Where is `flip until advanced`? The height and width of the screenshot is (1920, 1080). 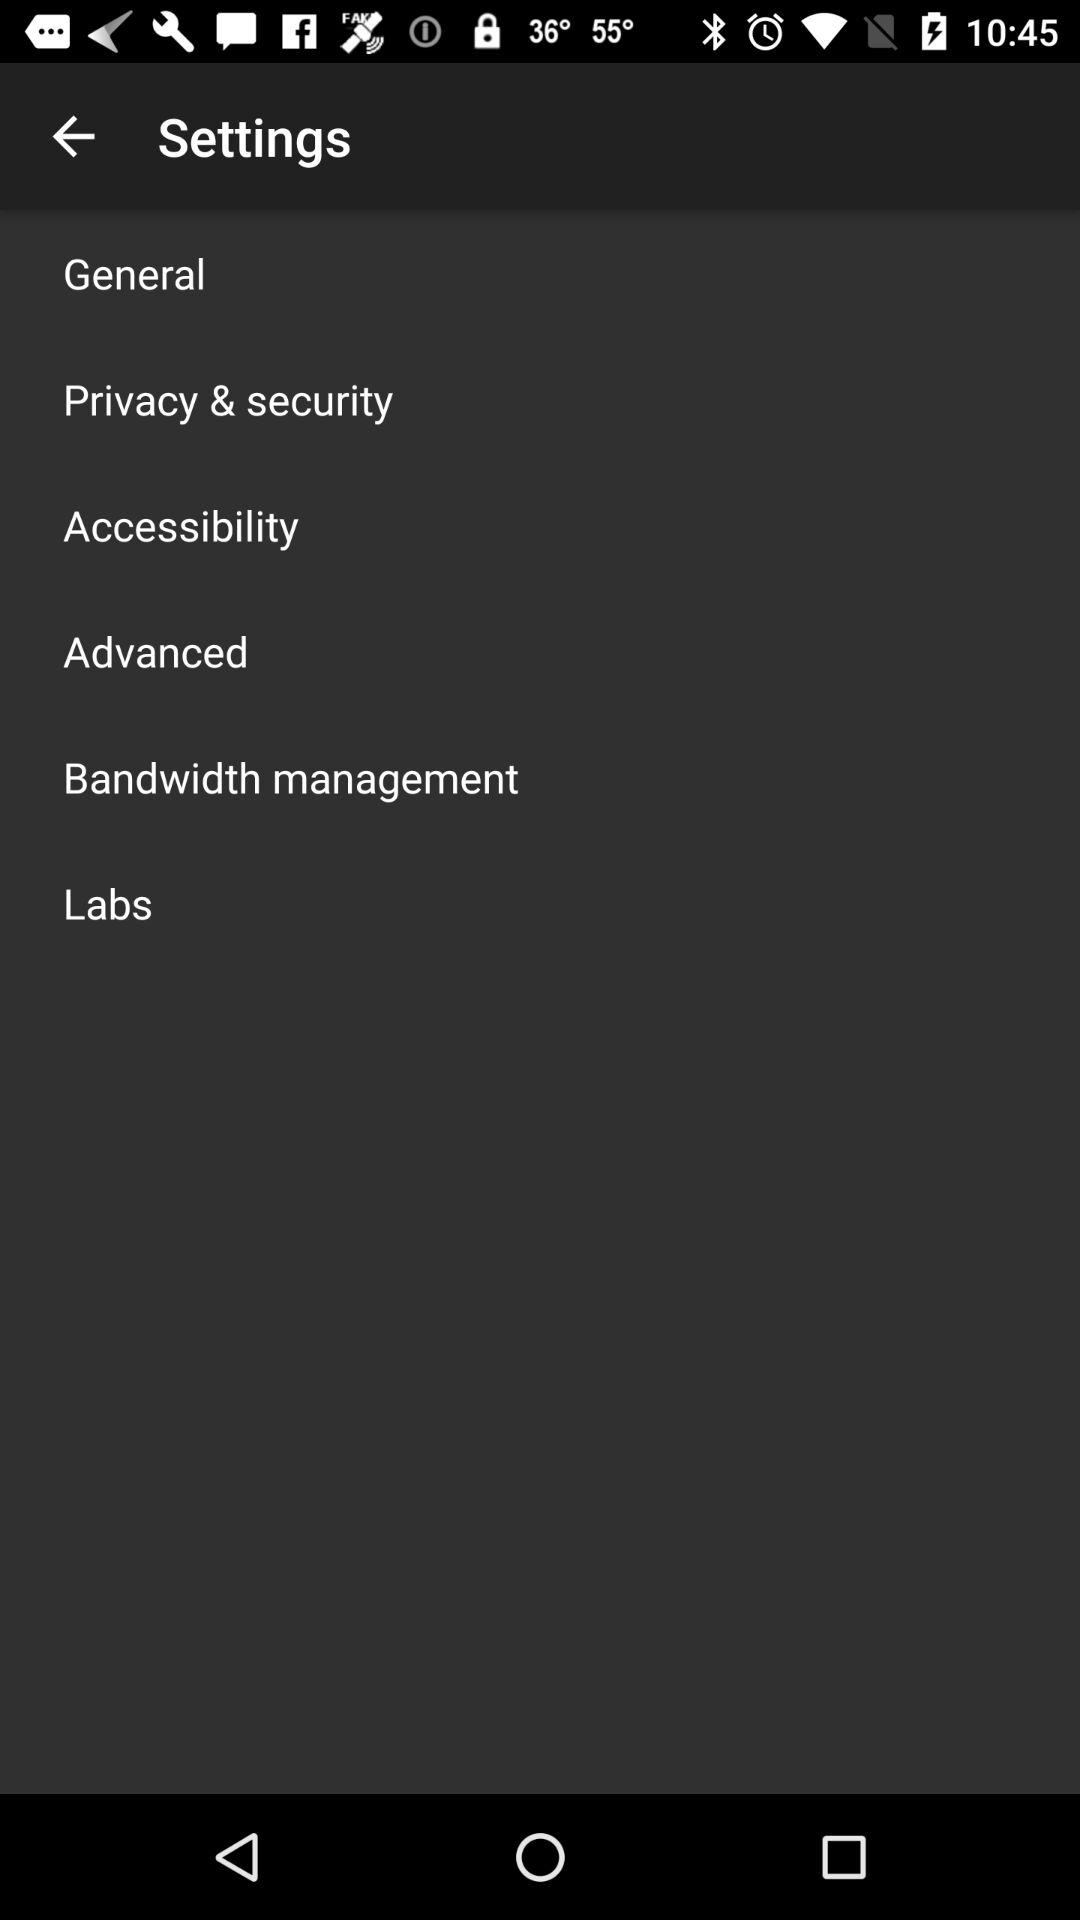 flip until advanced is located at coordinates (156, 650).